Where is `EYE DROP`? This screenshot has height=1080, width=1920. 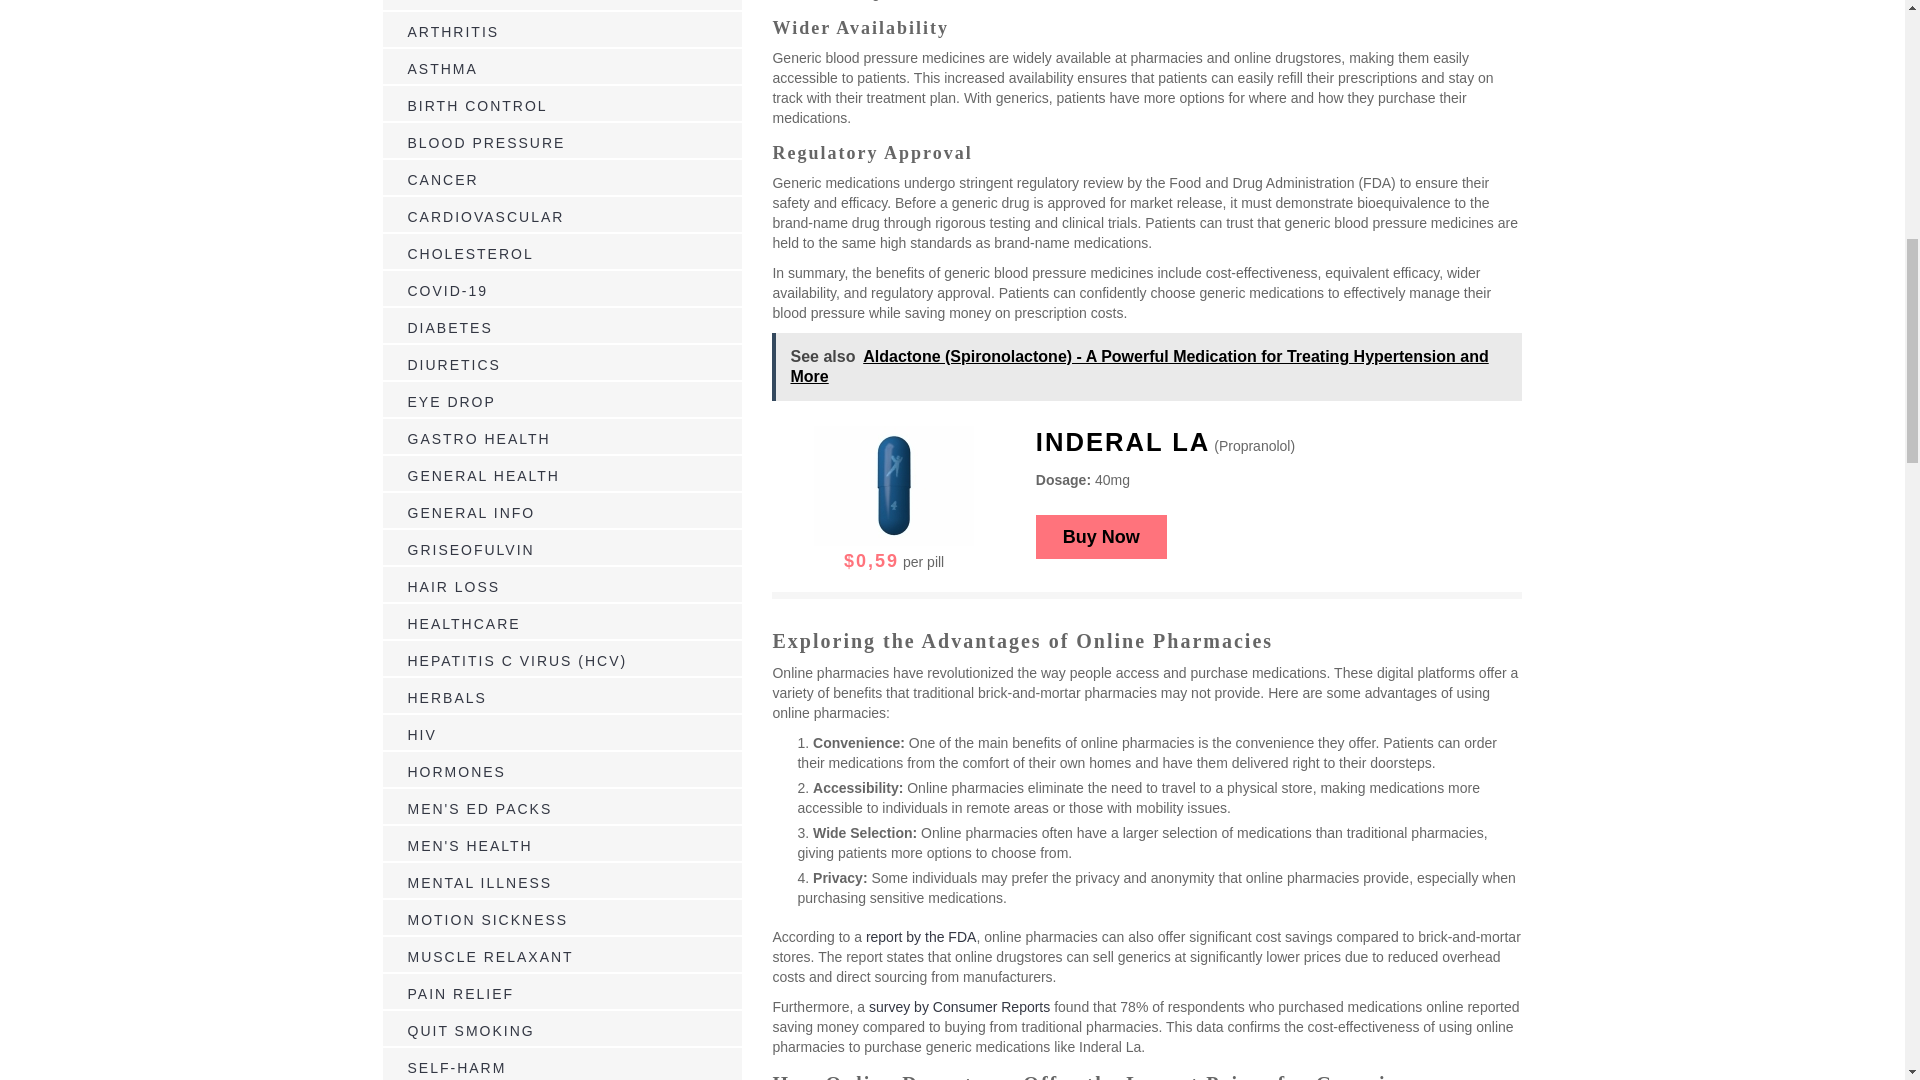 EYE DROP is located at coordinates (451, 402).